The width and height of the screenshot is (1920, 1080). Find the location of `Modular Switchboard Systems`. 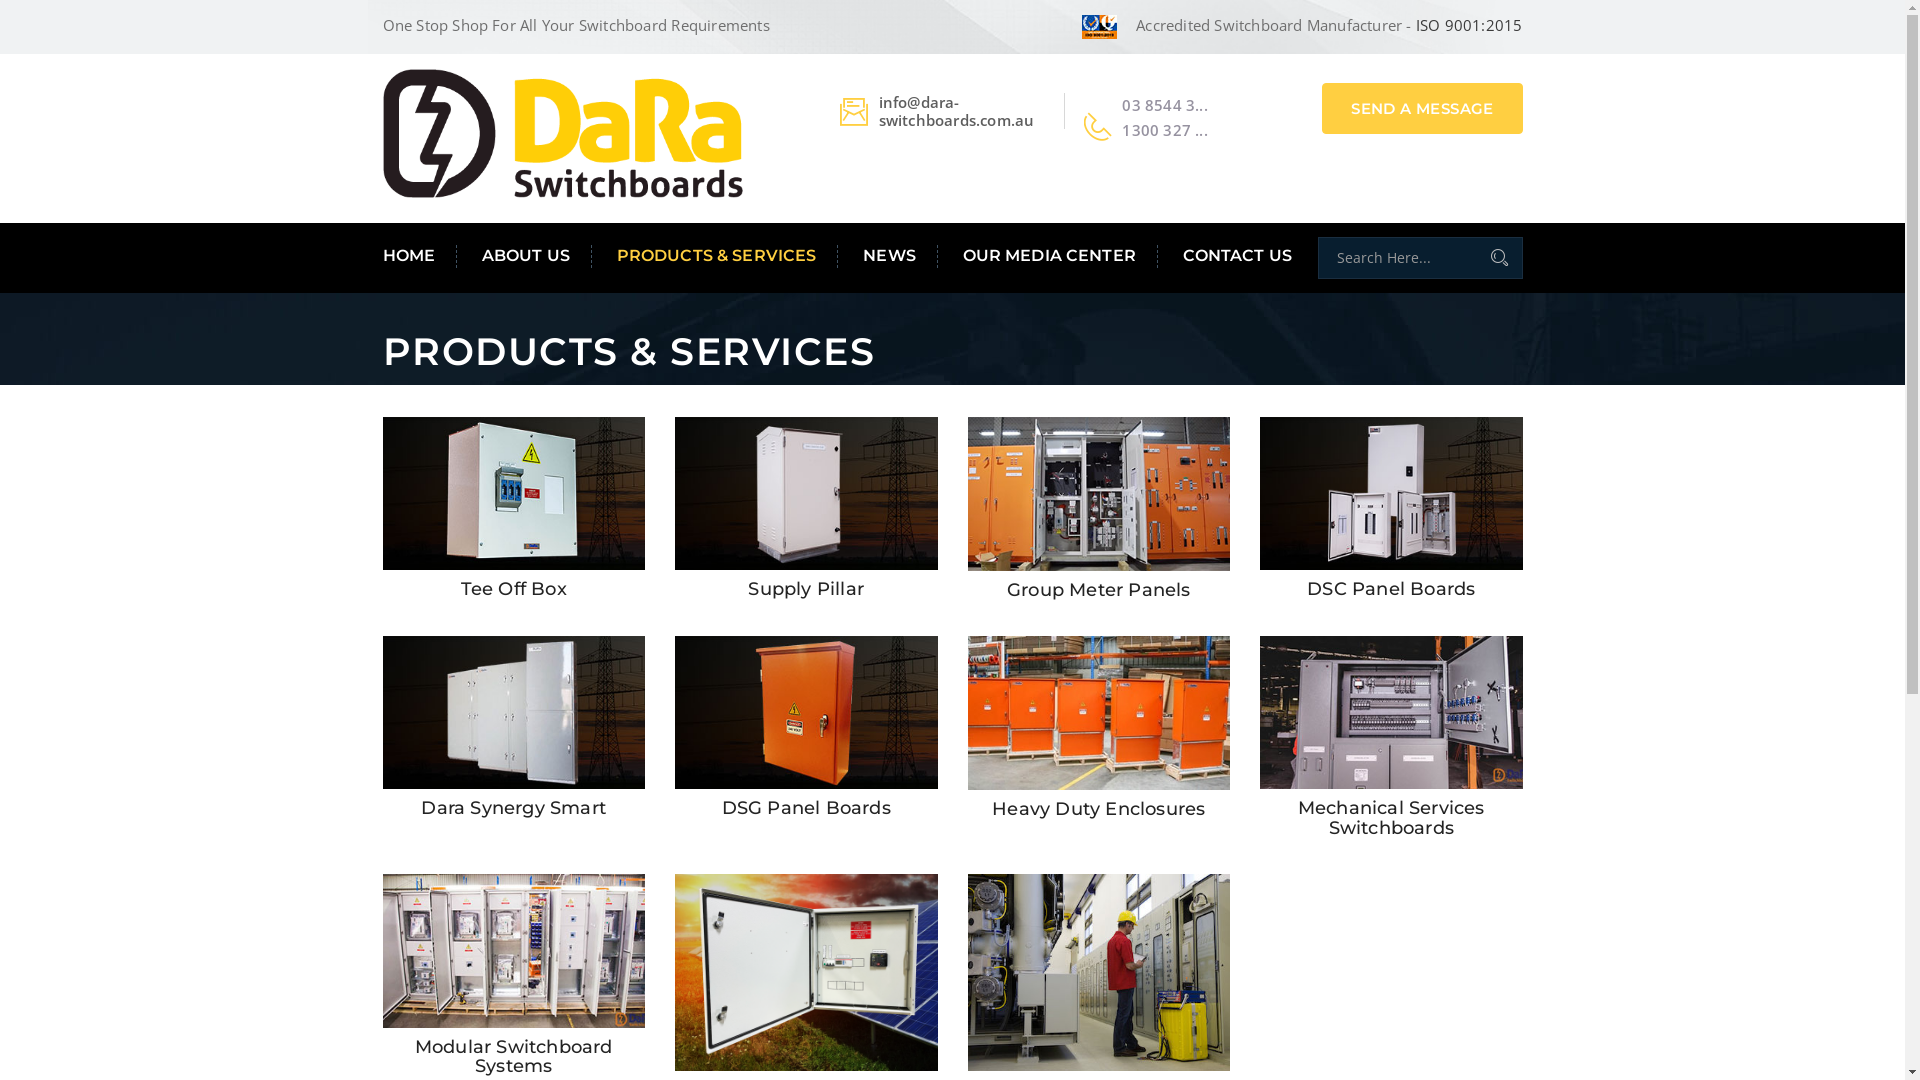

Modular Switchboard Systems is located at coordinates (514, 1057).